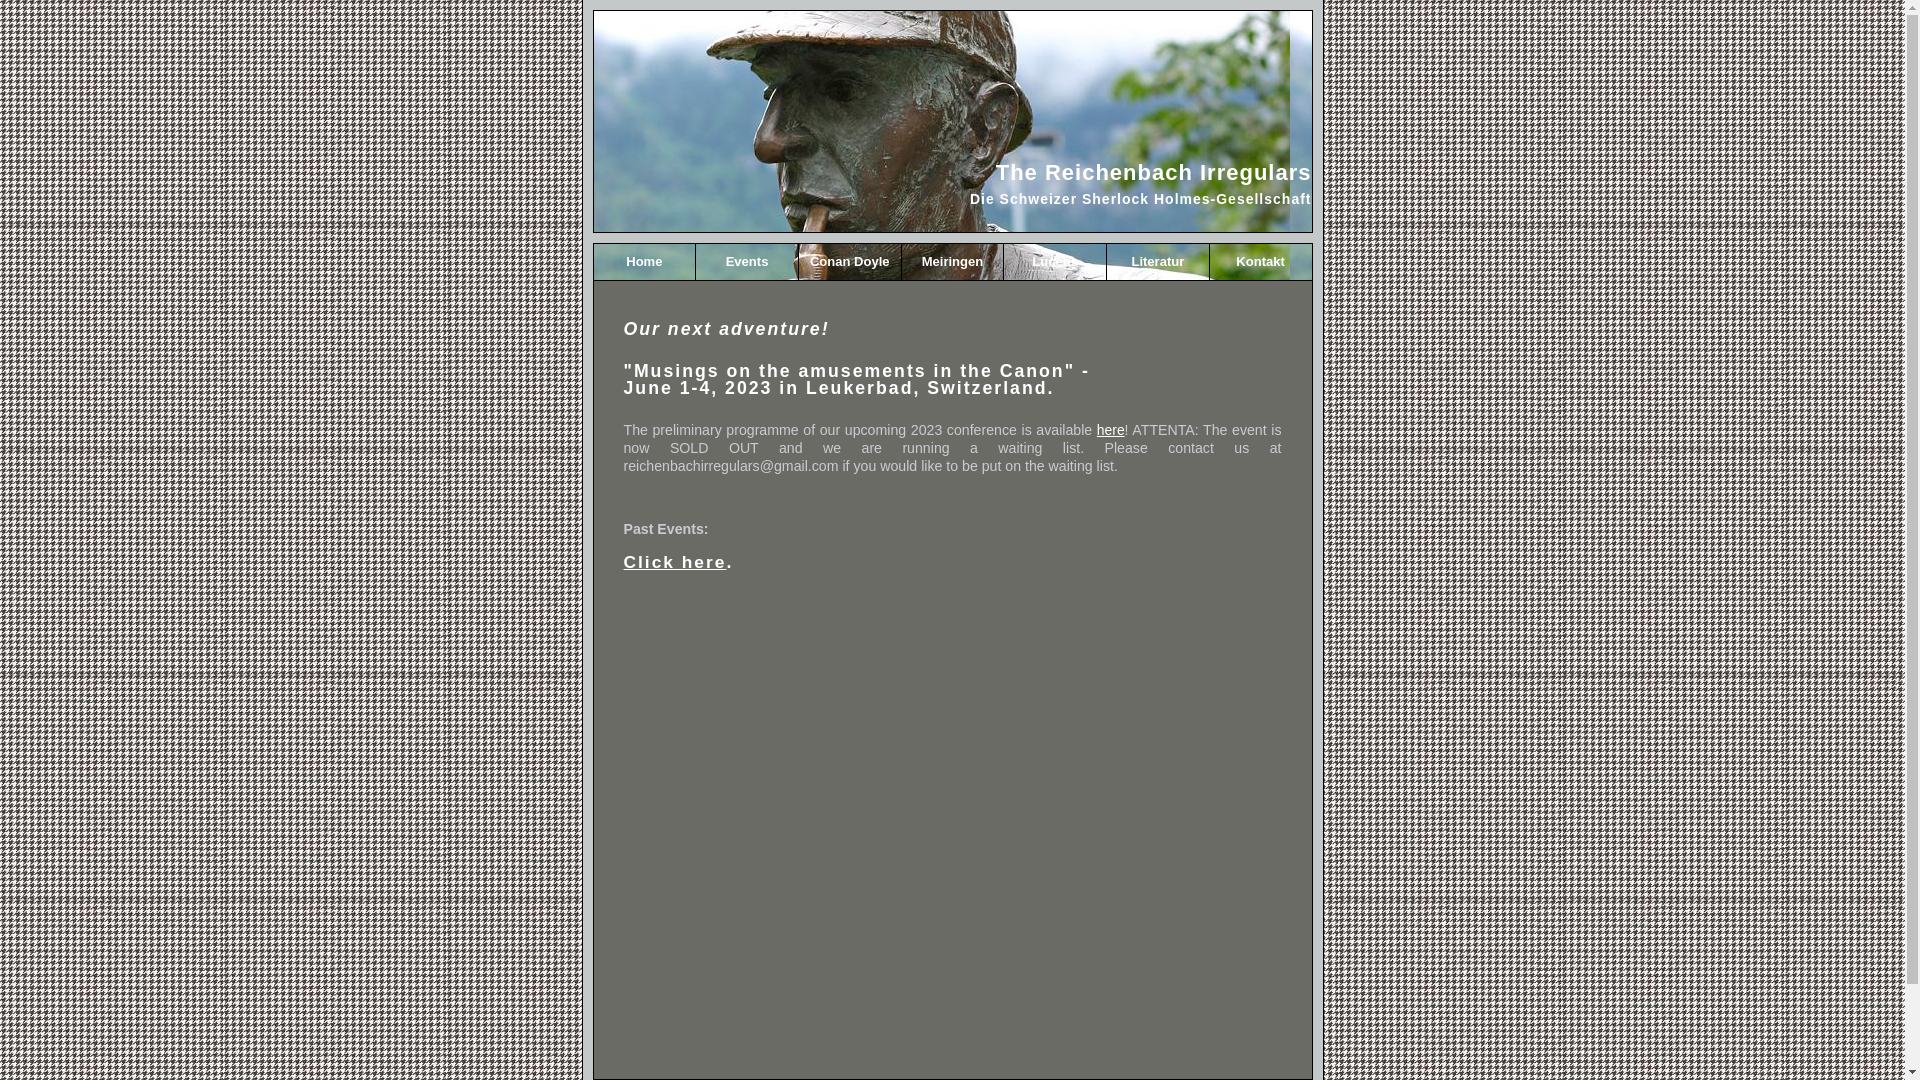 The height and width of the screenshot is (1080, 1920). Describe the element at coordinates (850, 262) in the screenshot. I see `Conan Doyle` at that location.